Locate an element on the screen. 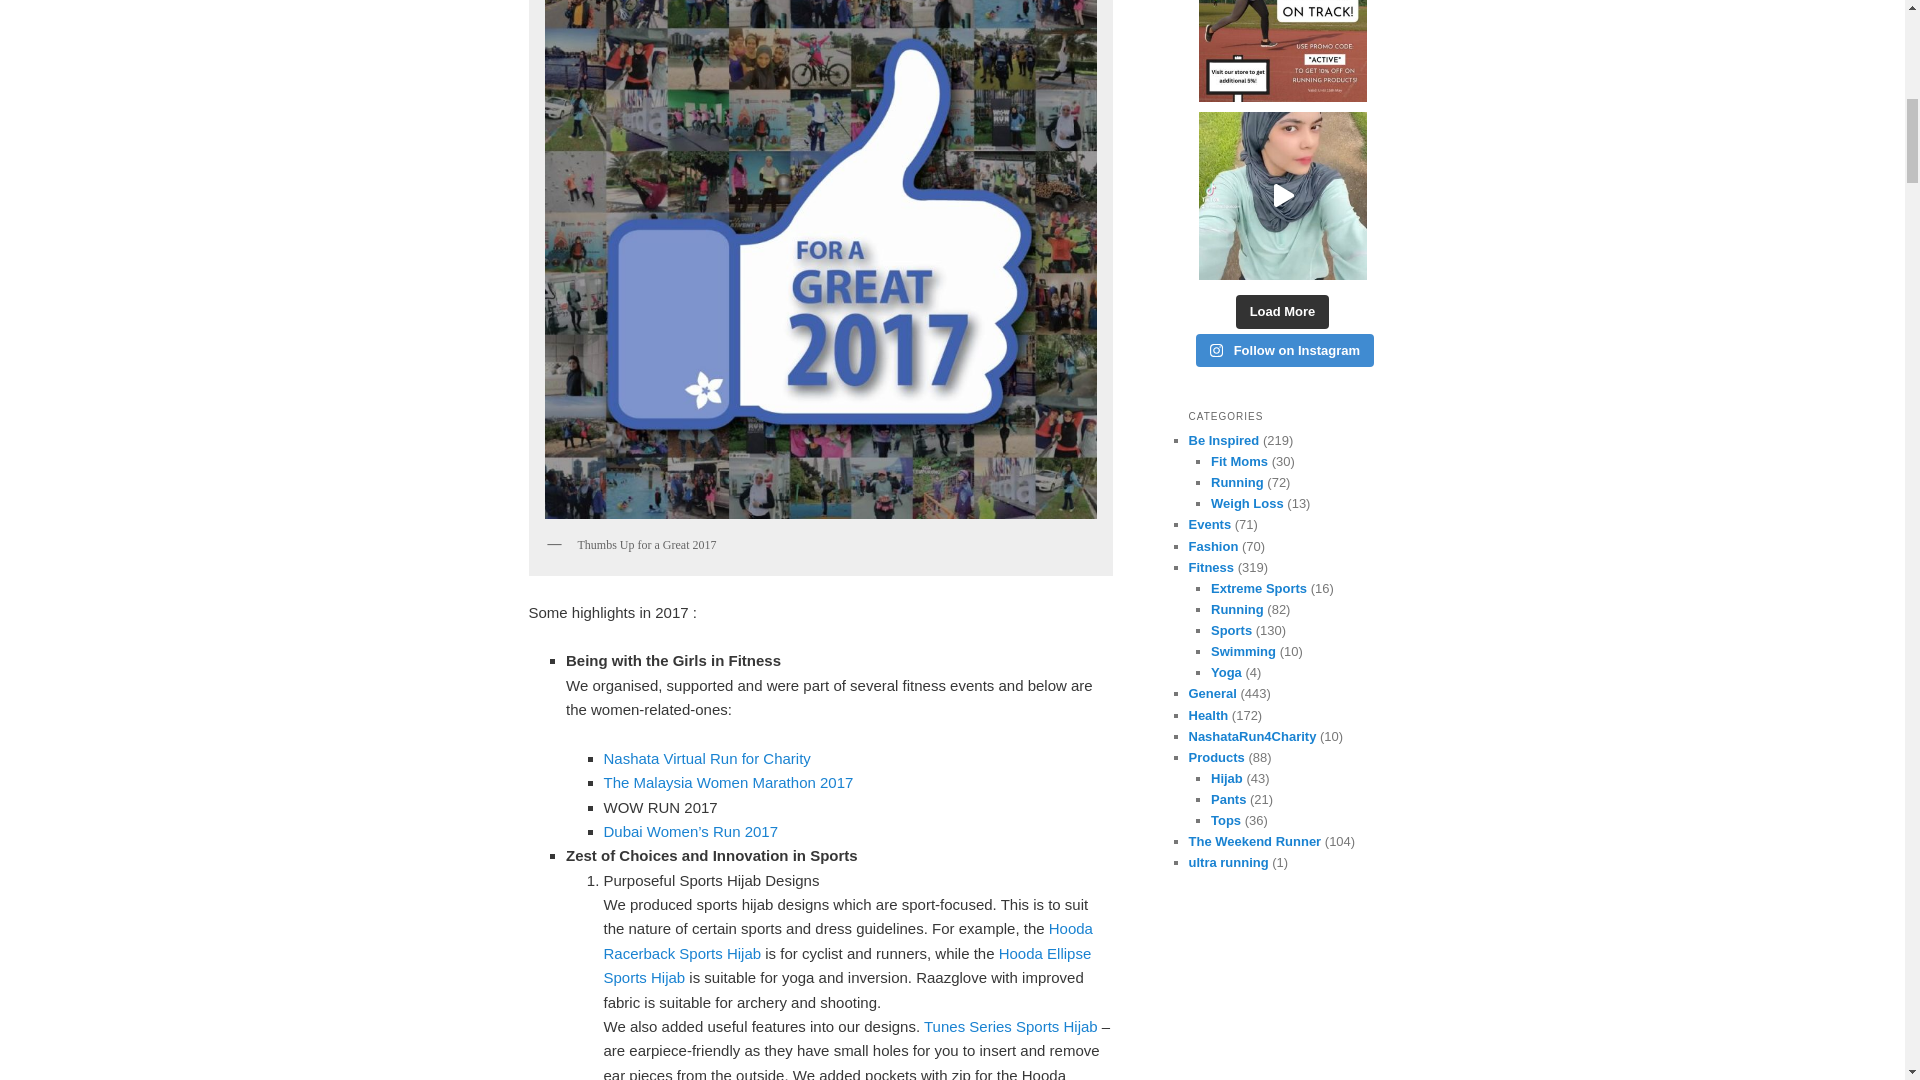 The width and height of the screenshot is (1920, 1080). Nashata Virtual Run for Charity is located at coordinates (707, 758).